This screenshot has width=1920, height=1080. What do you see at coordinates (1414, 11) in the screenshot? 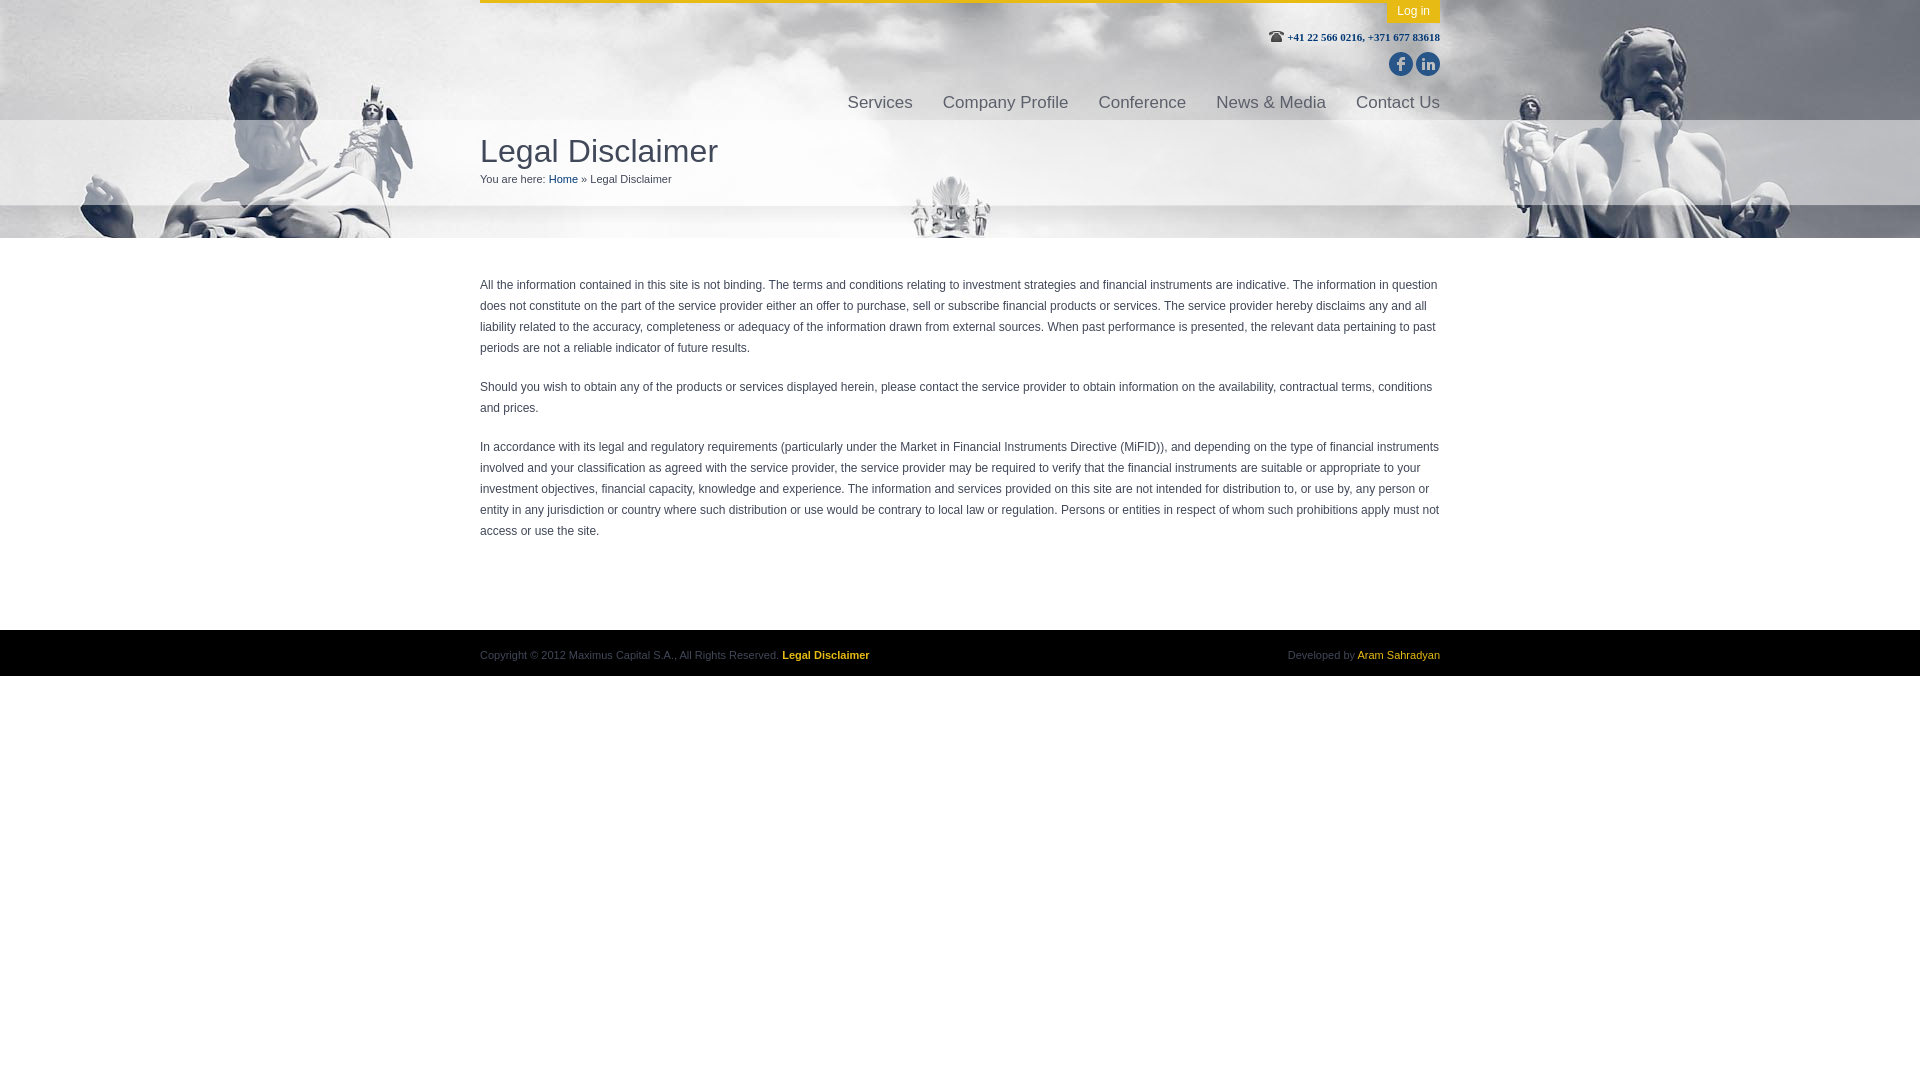
I see `Log in` at bounding box center [1414, 11].